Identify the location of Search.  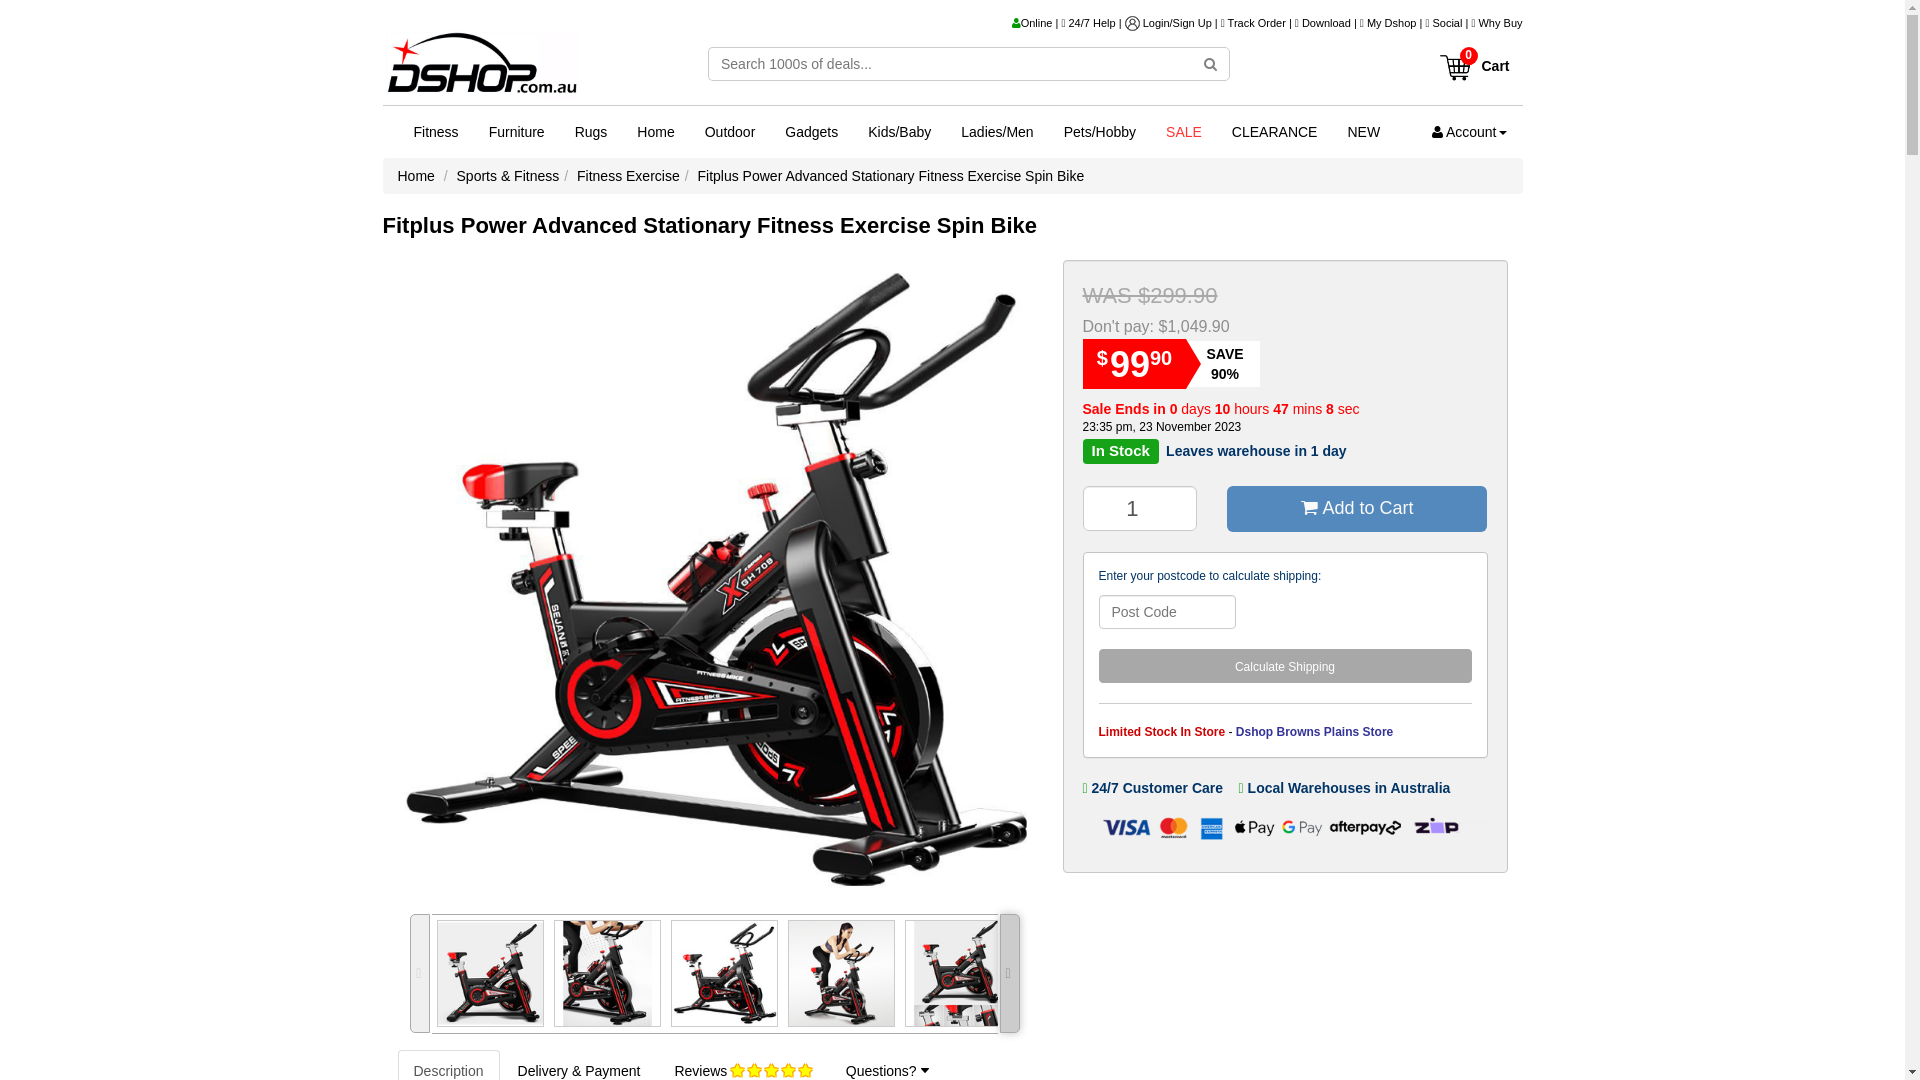
(1210, 64).